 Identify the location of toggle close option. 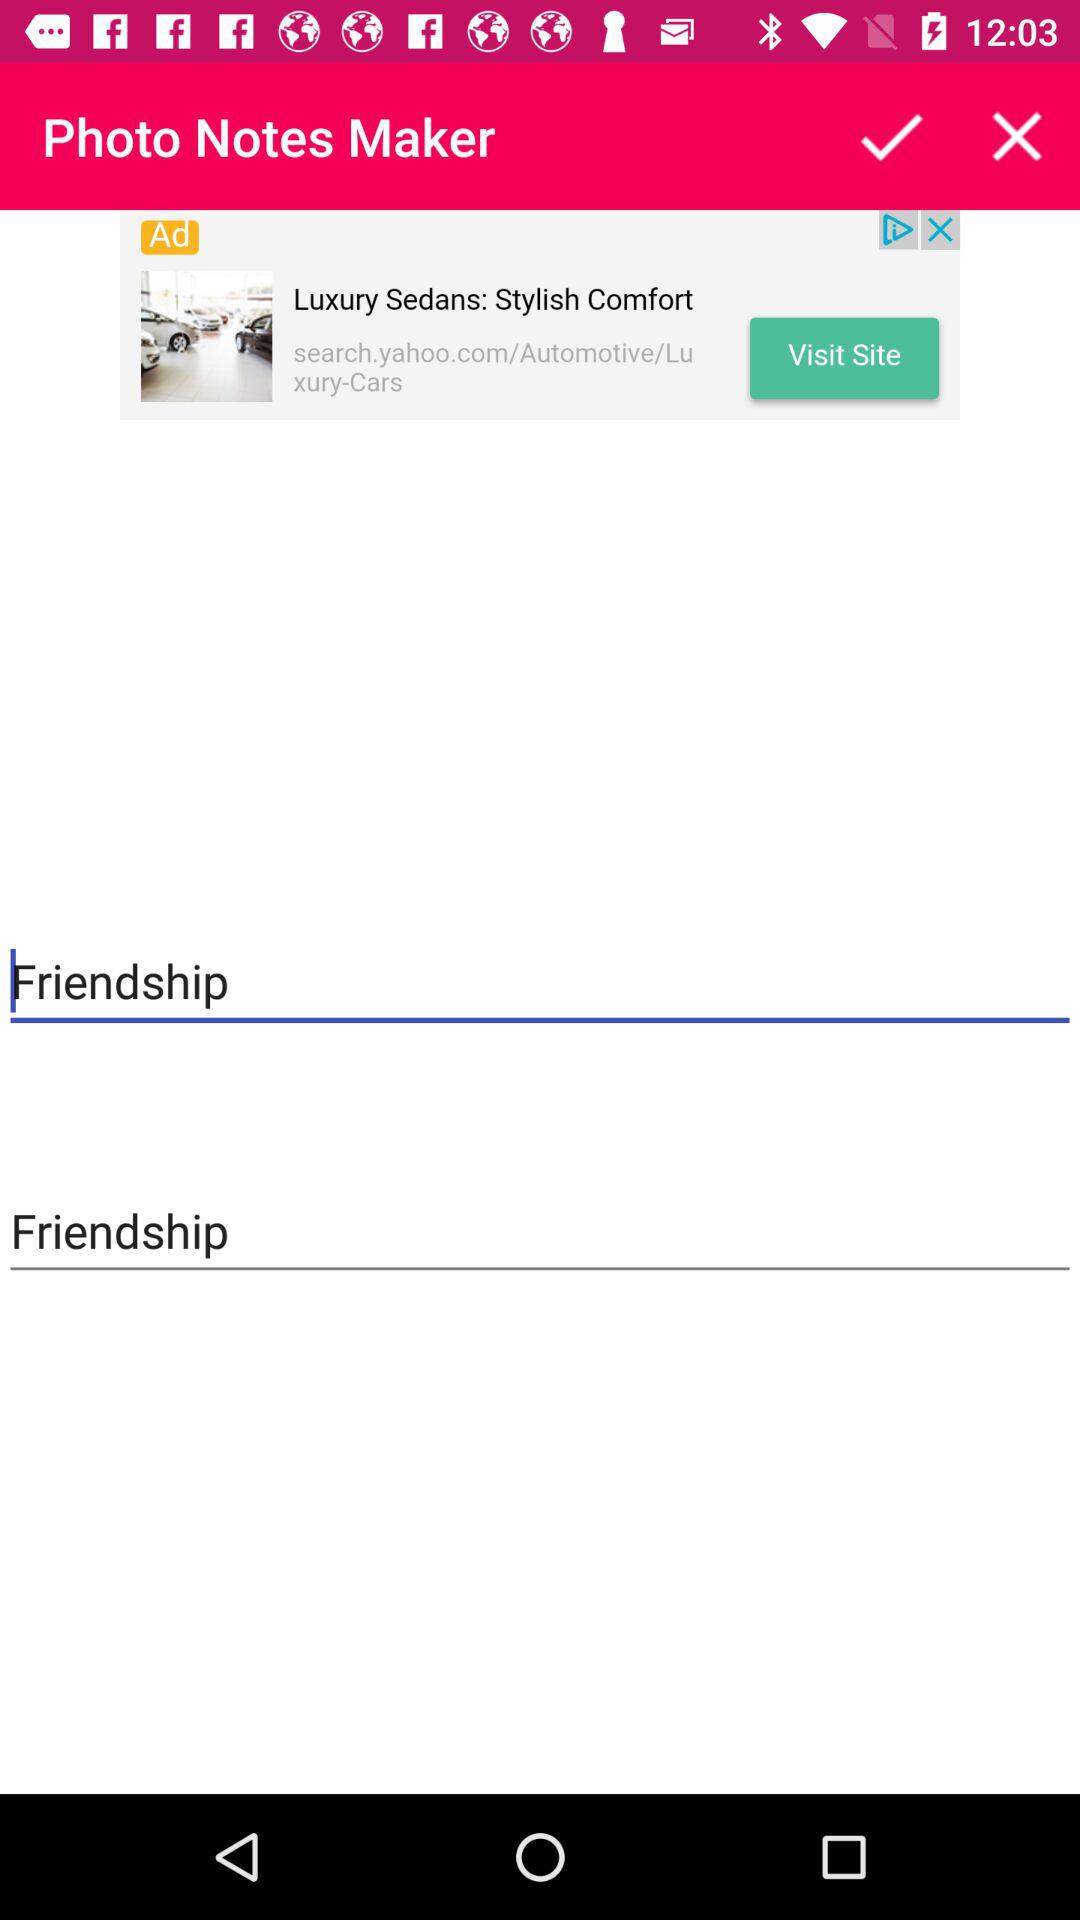
(1017, 136).